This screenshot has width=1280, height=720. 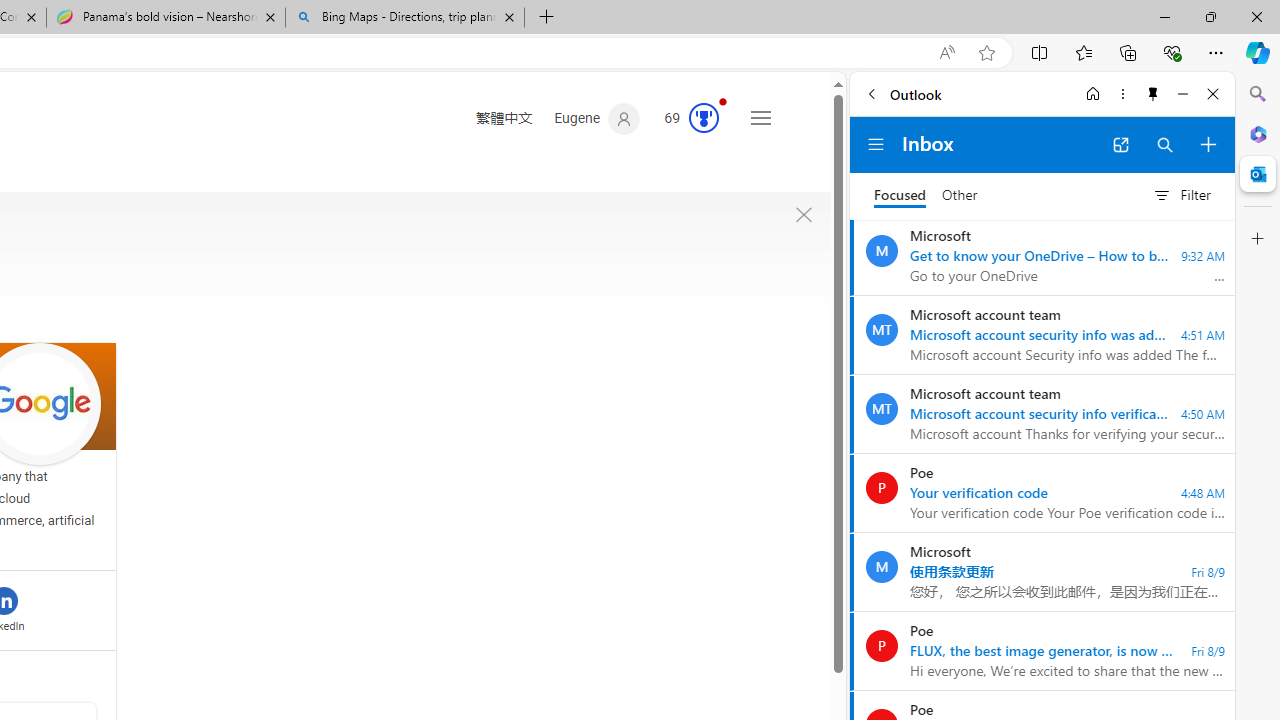 What do you see at coordinates (723, 101) in the screenshot?
I see `Animation` at bounding box center [723, 101].